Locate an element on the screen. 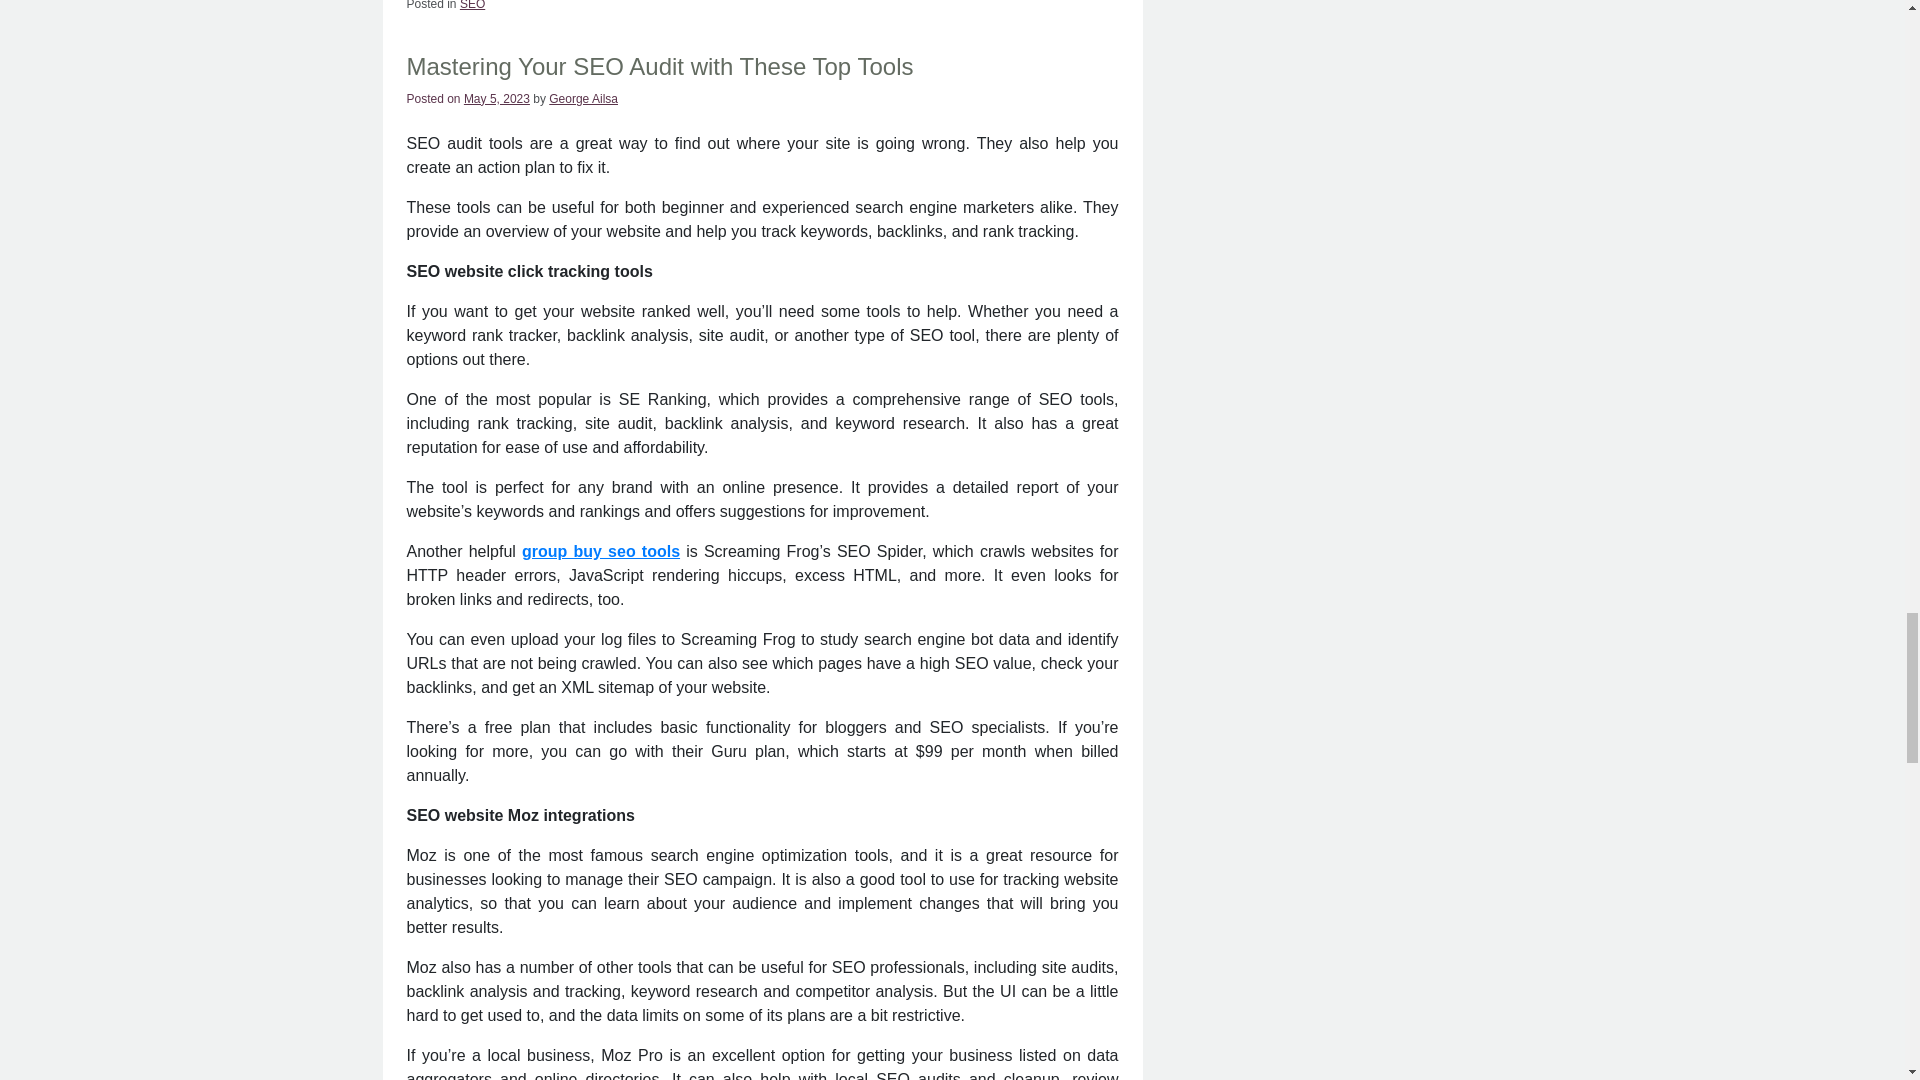 This screenshot has height=1080, width=1920. Mastering Your SEO Audit with These Top Tools is located at coordinates (659, 66).